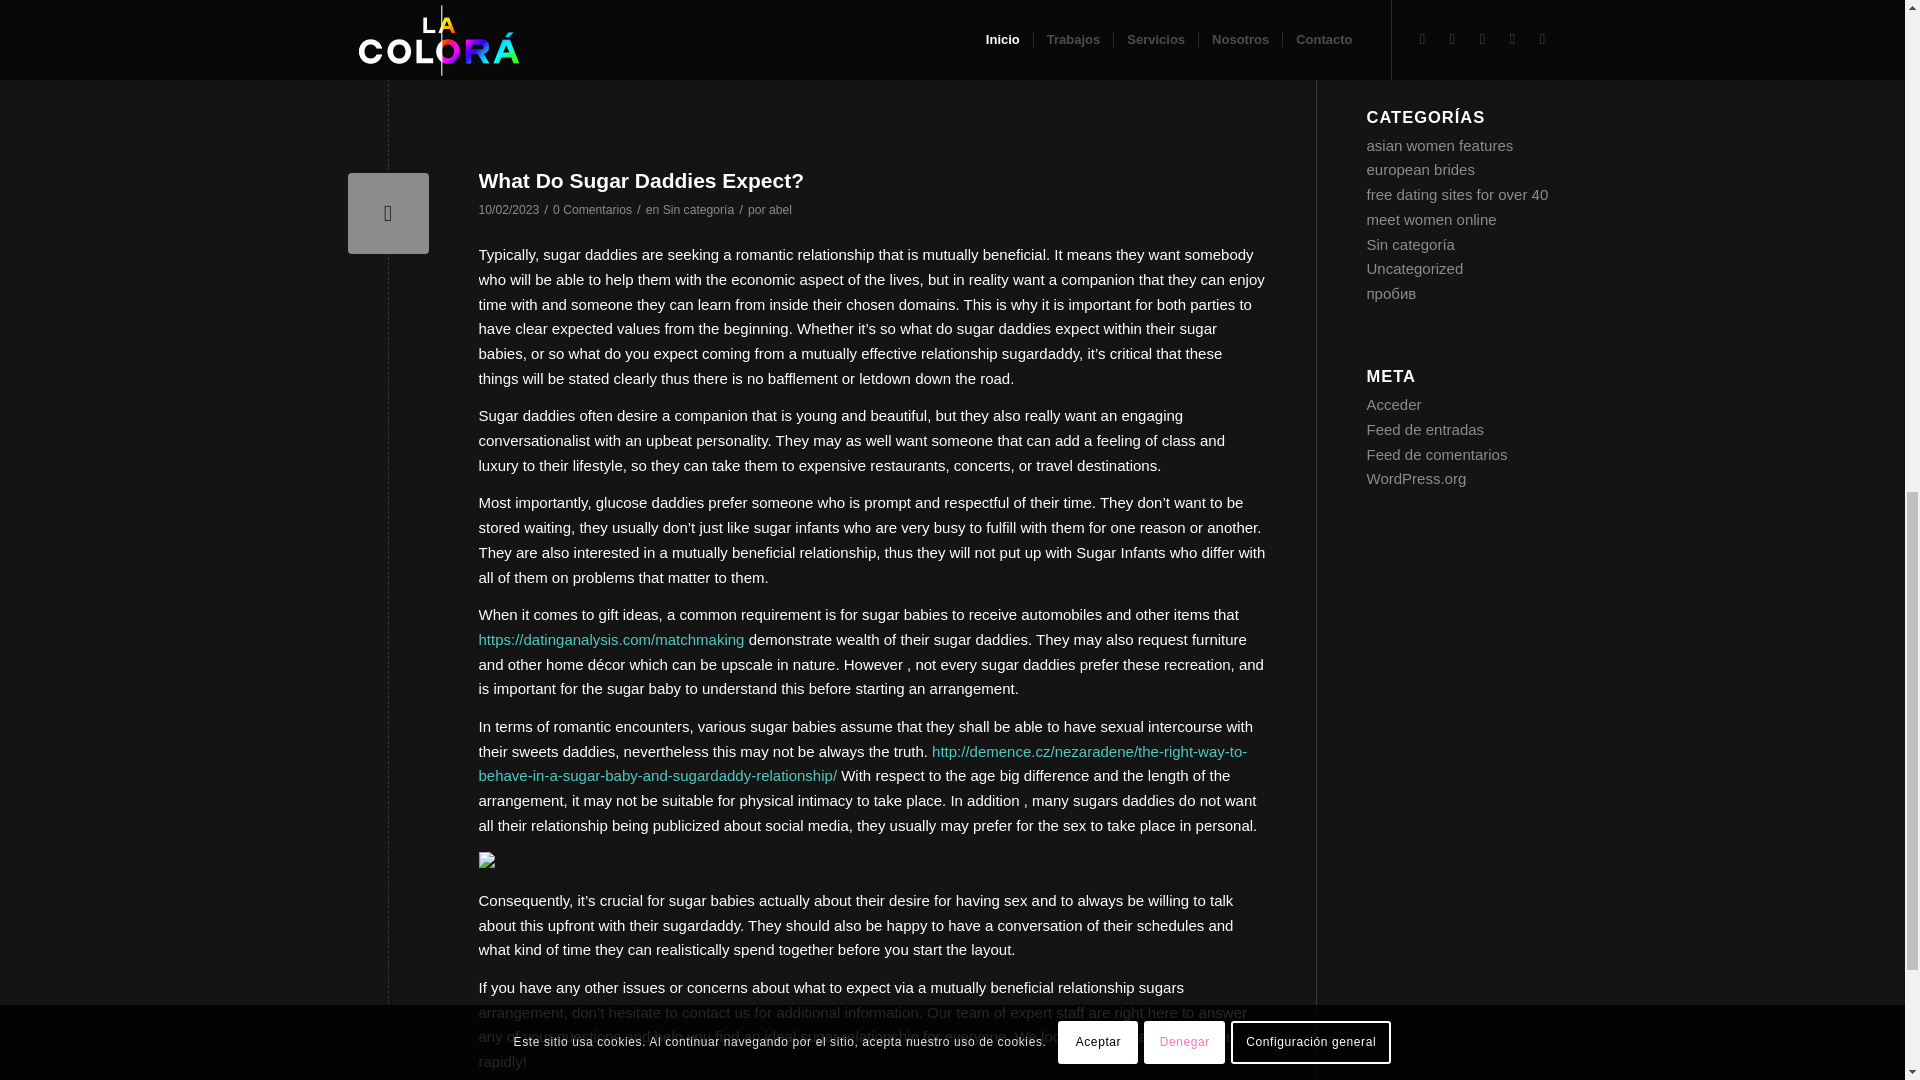 This screenshot has width=1920, height=1080. What do you see at coordinates (641, 180) in the screenshot?
I see `What Do Sugar Daddies Expect?` at bounding box center [641, 180].